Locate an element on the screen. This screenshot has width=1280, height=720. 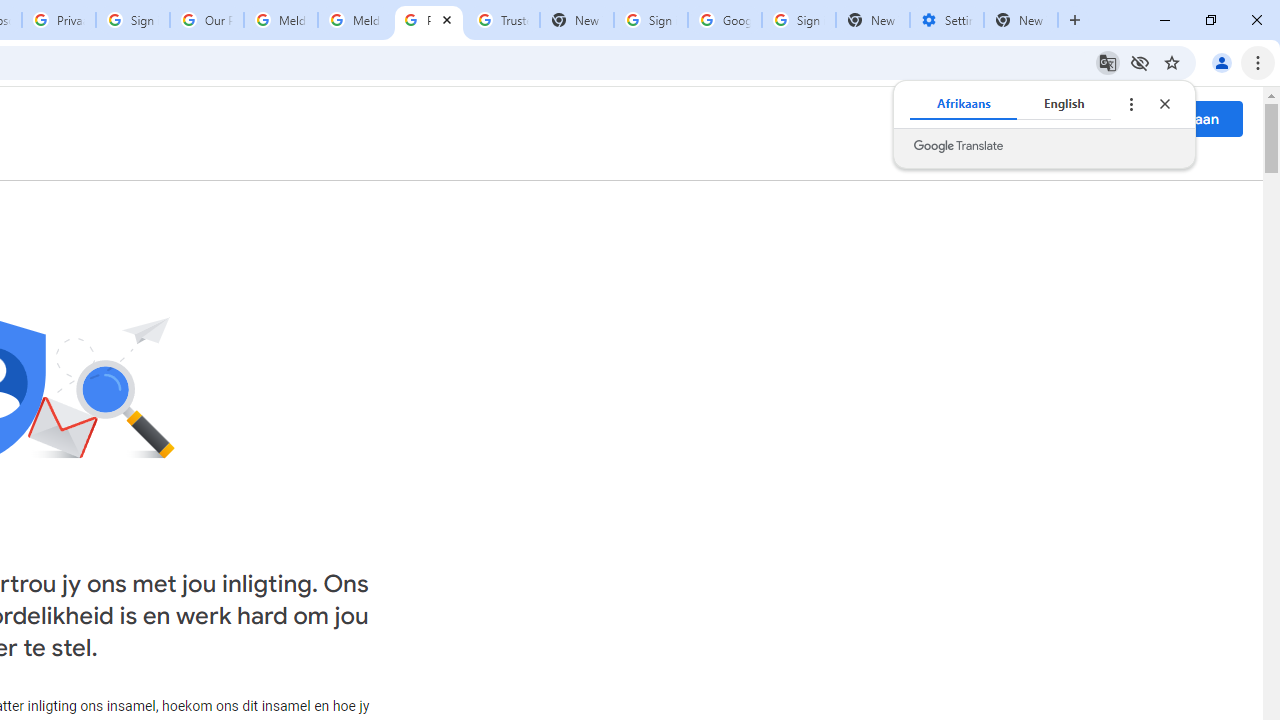
Sign in - Google Accounts is located at coordinates (798, 20).